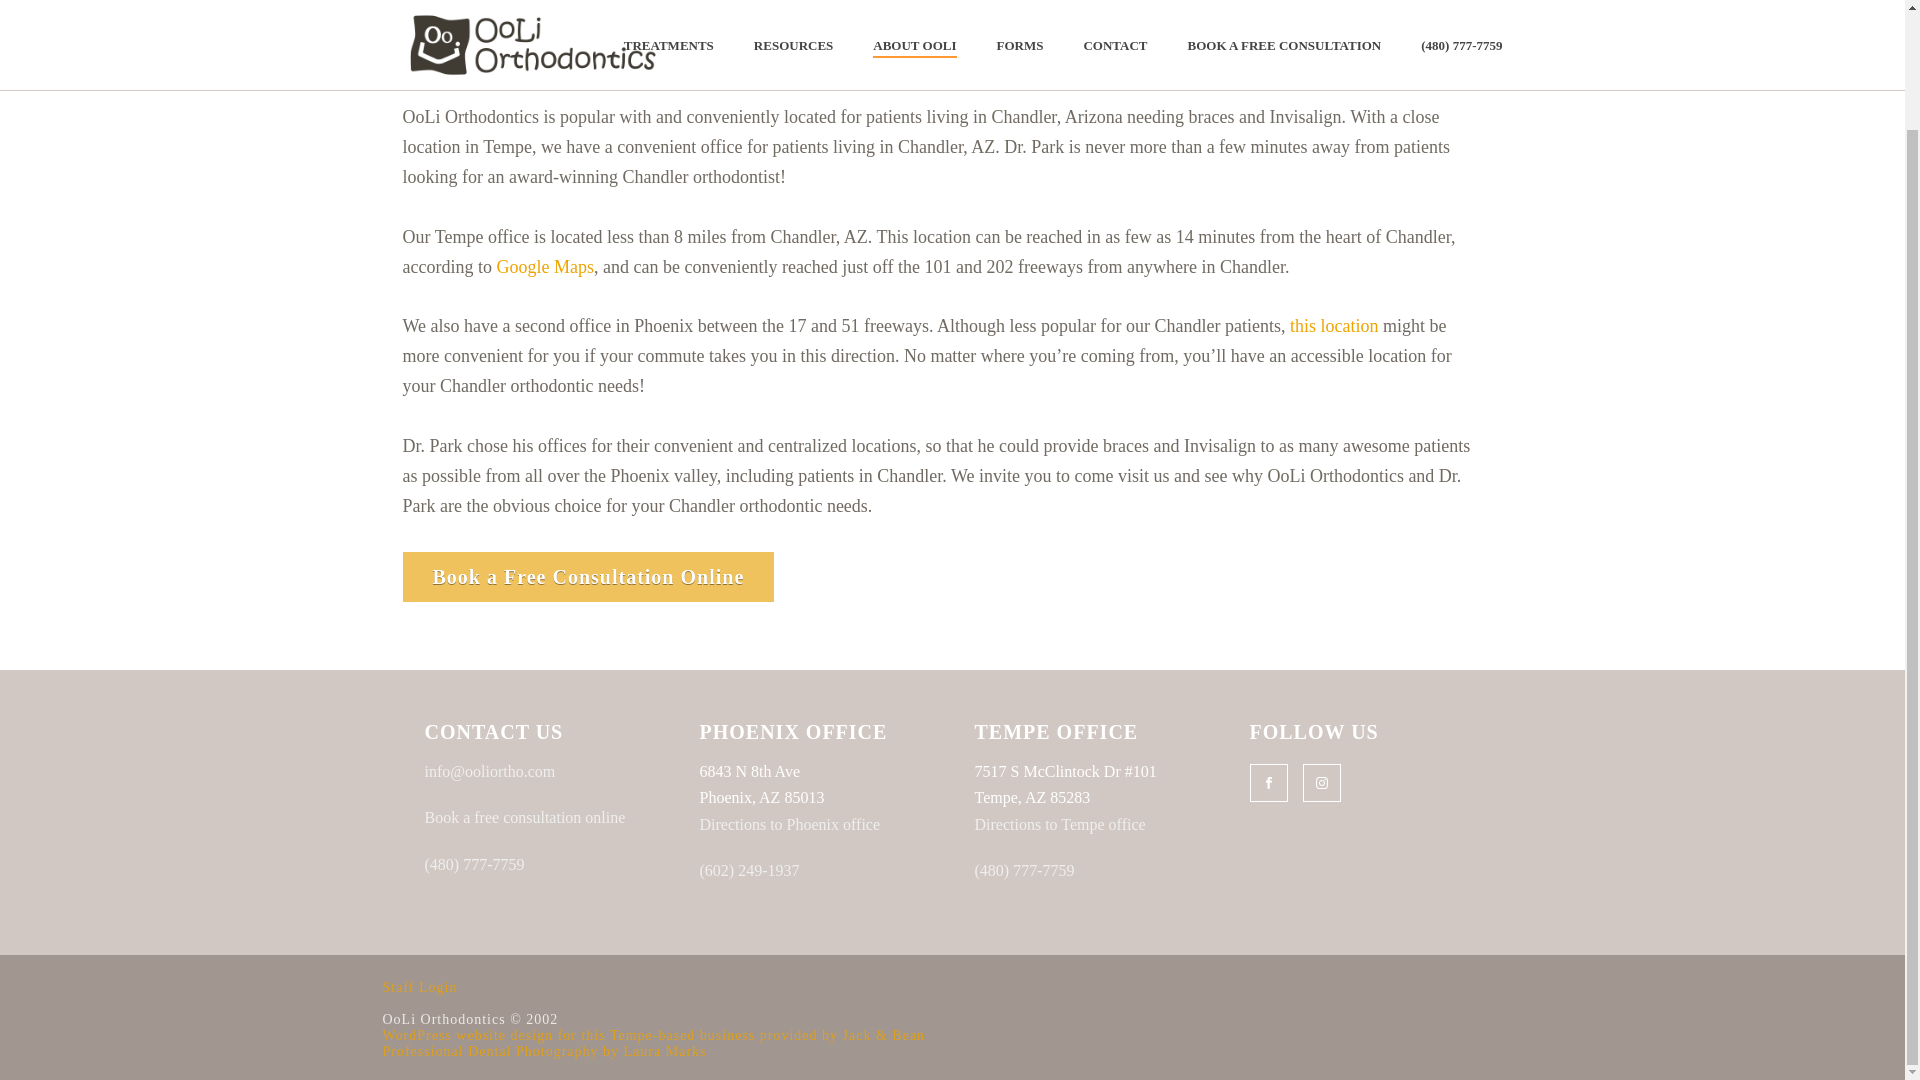  What do you see at coordinates (750, 870) in the screenshot?
I see `Call via Hangouts` at bounding box center [750, 870].